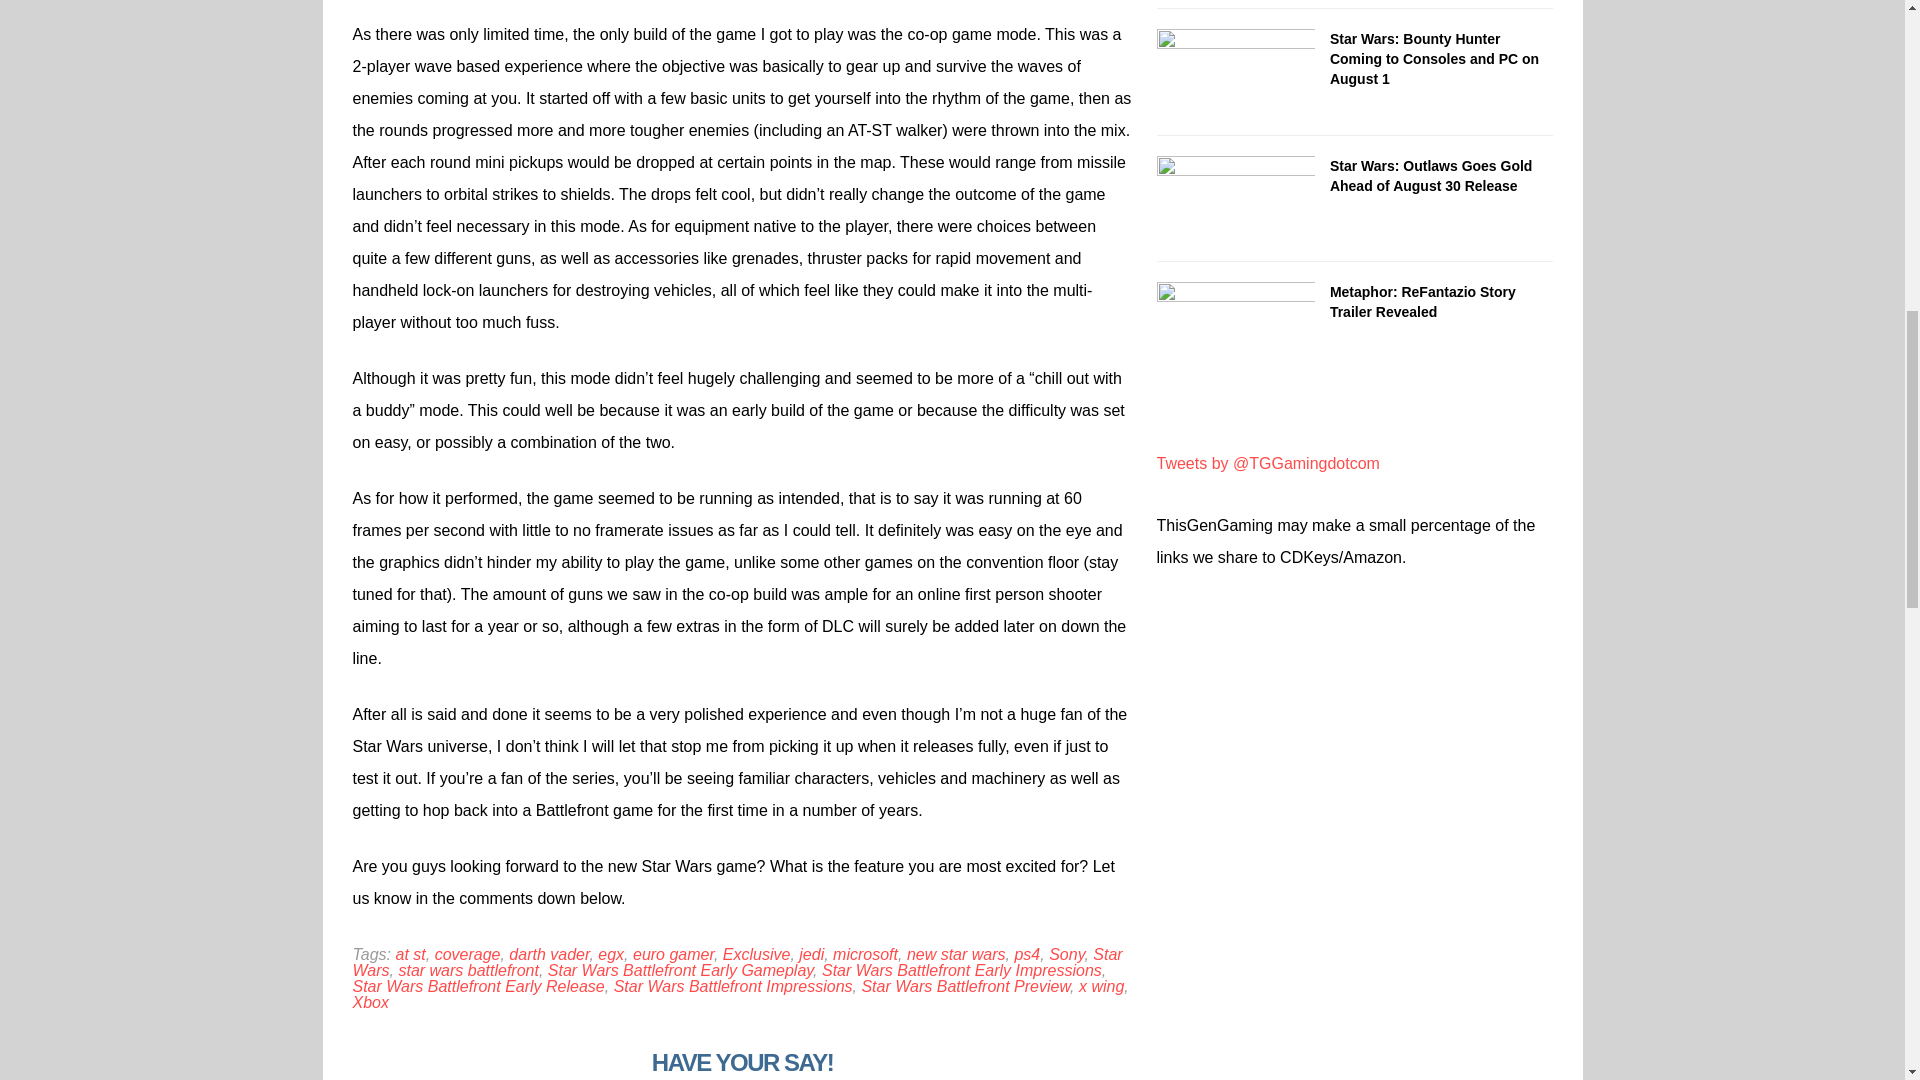 The width and height of the screenshot is (1920, 1080). Describe the element at coordinates (548, 954) in the screenshot. I see `darth vader` at that location.